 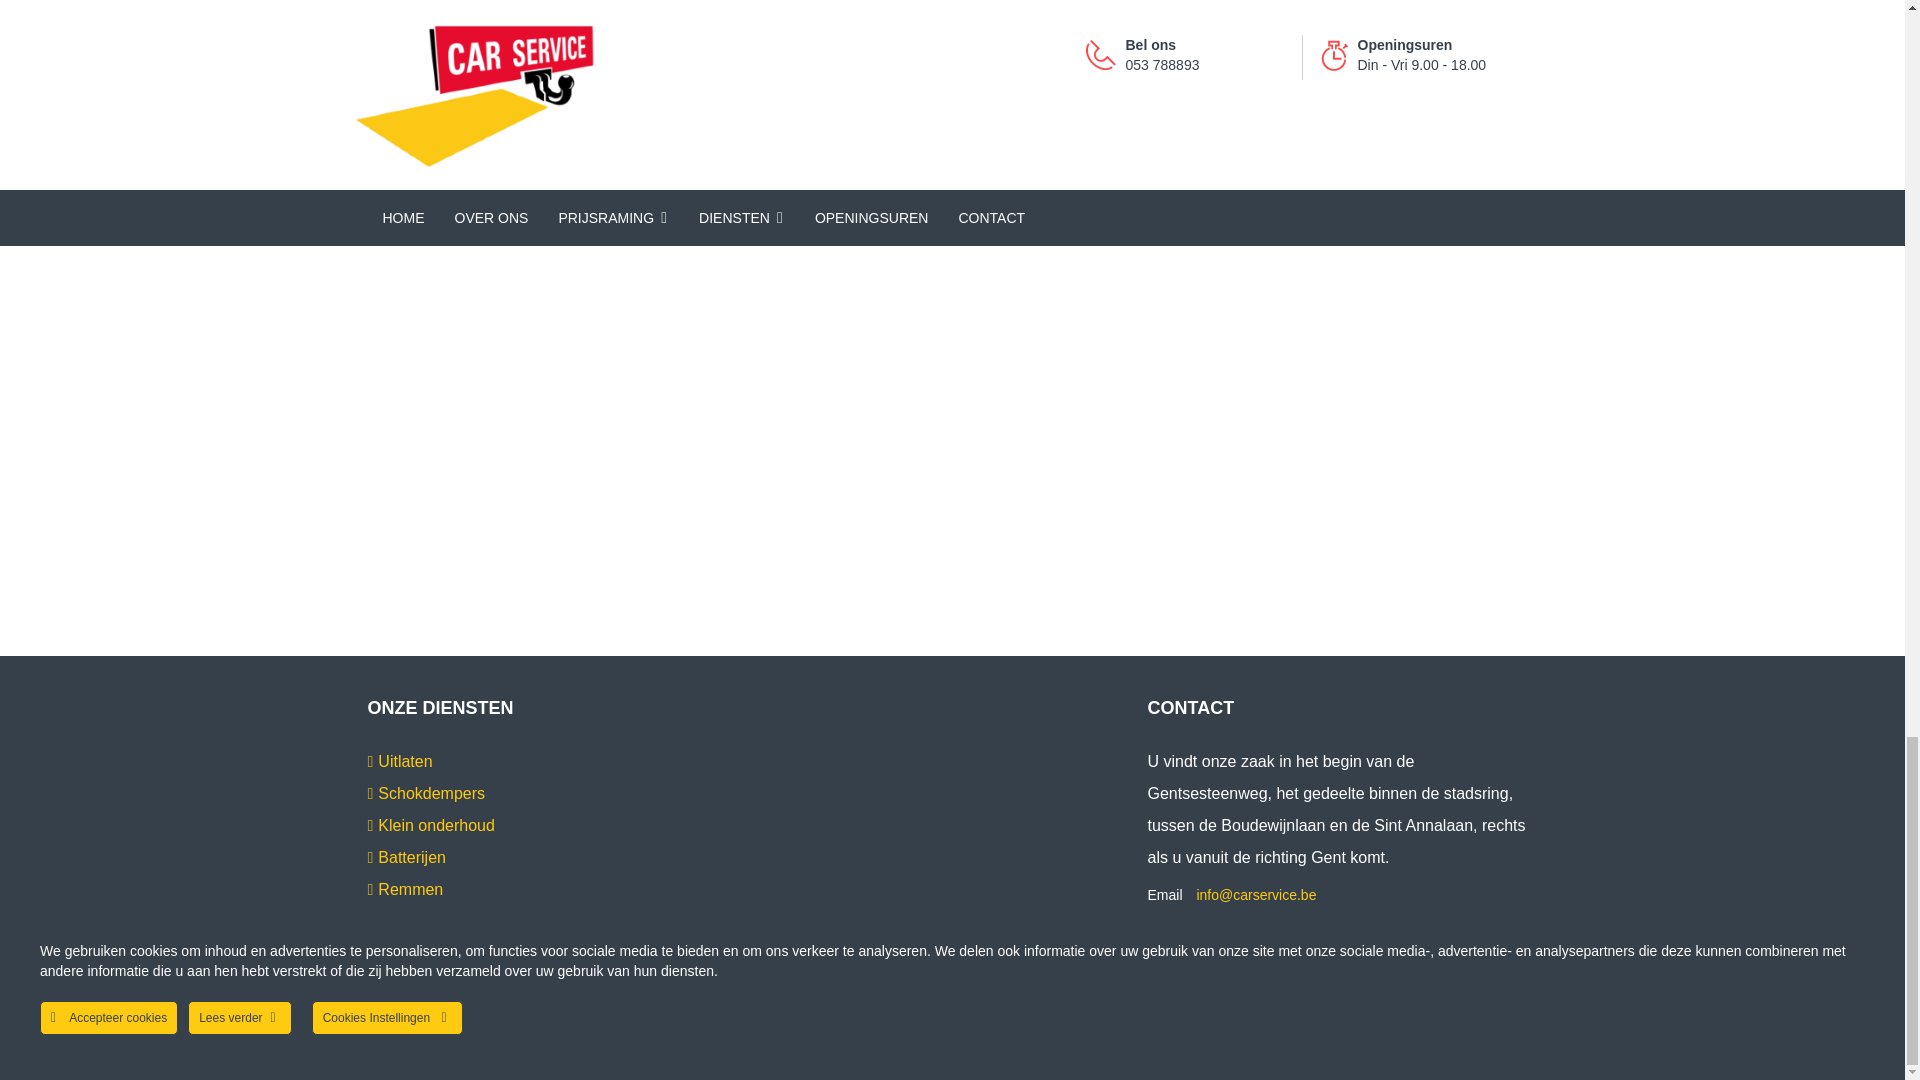 What do you see at coordinates (426, 798) in the screenshot?
I see `Schokdempers` at bounding box center [426, 798].